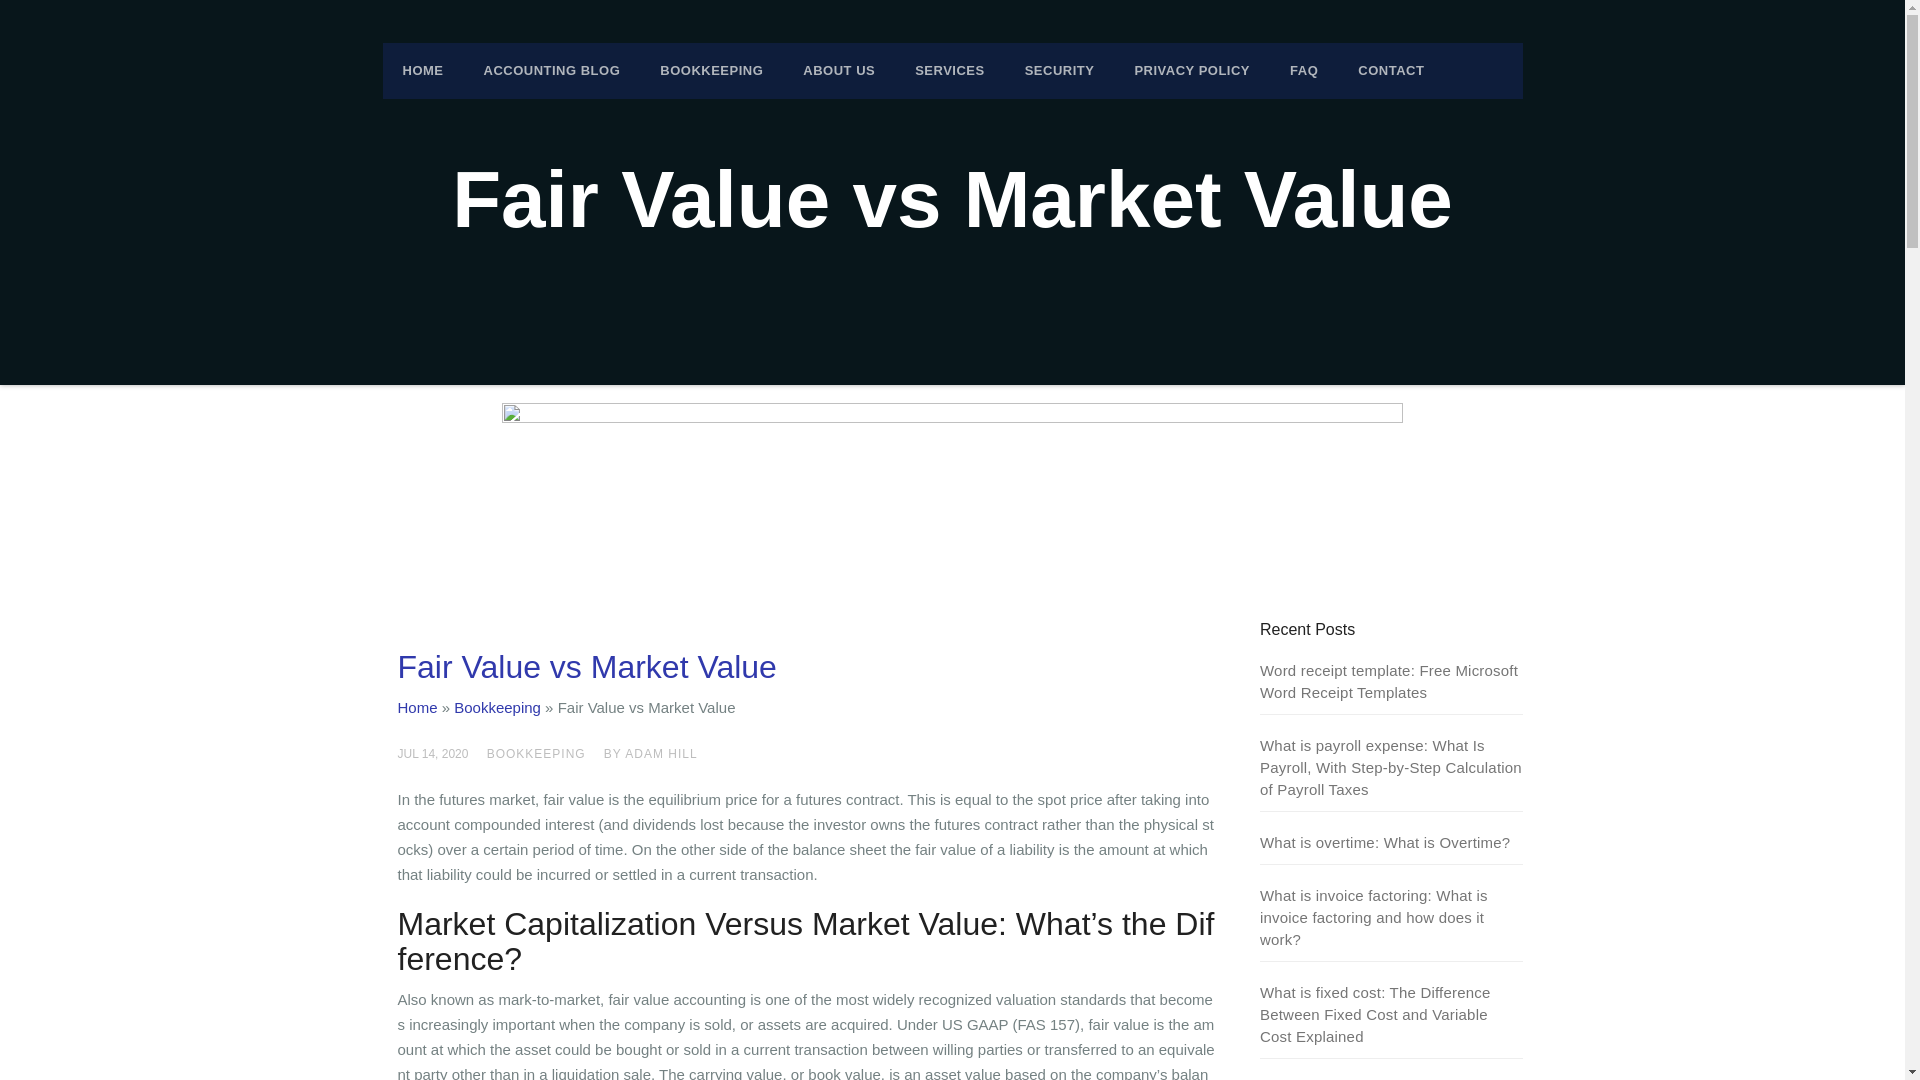 This screenshot has height=1080, width=1920. Describe the element at coordinates (1191, 71) in the screenshot. I see `PRIVACY POLICY` at that location.